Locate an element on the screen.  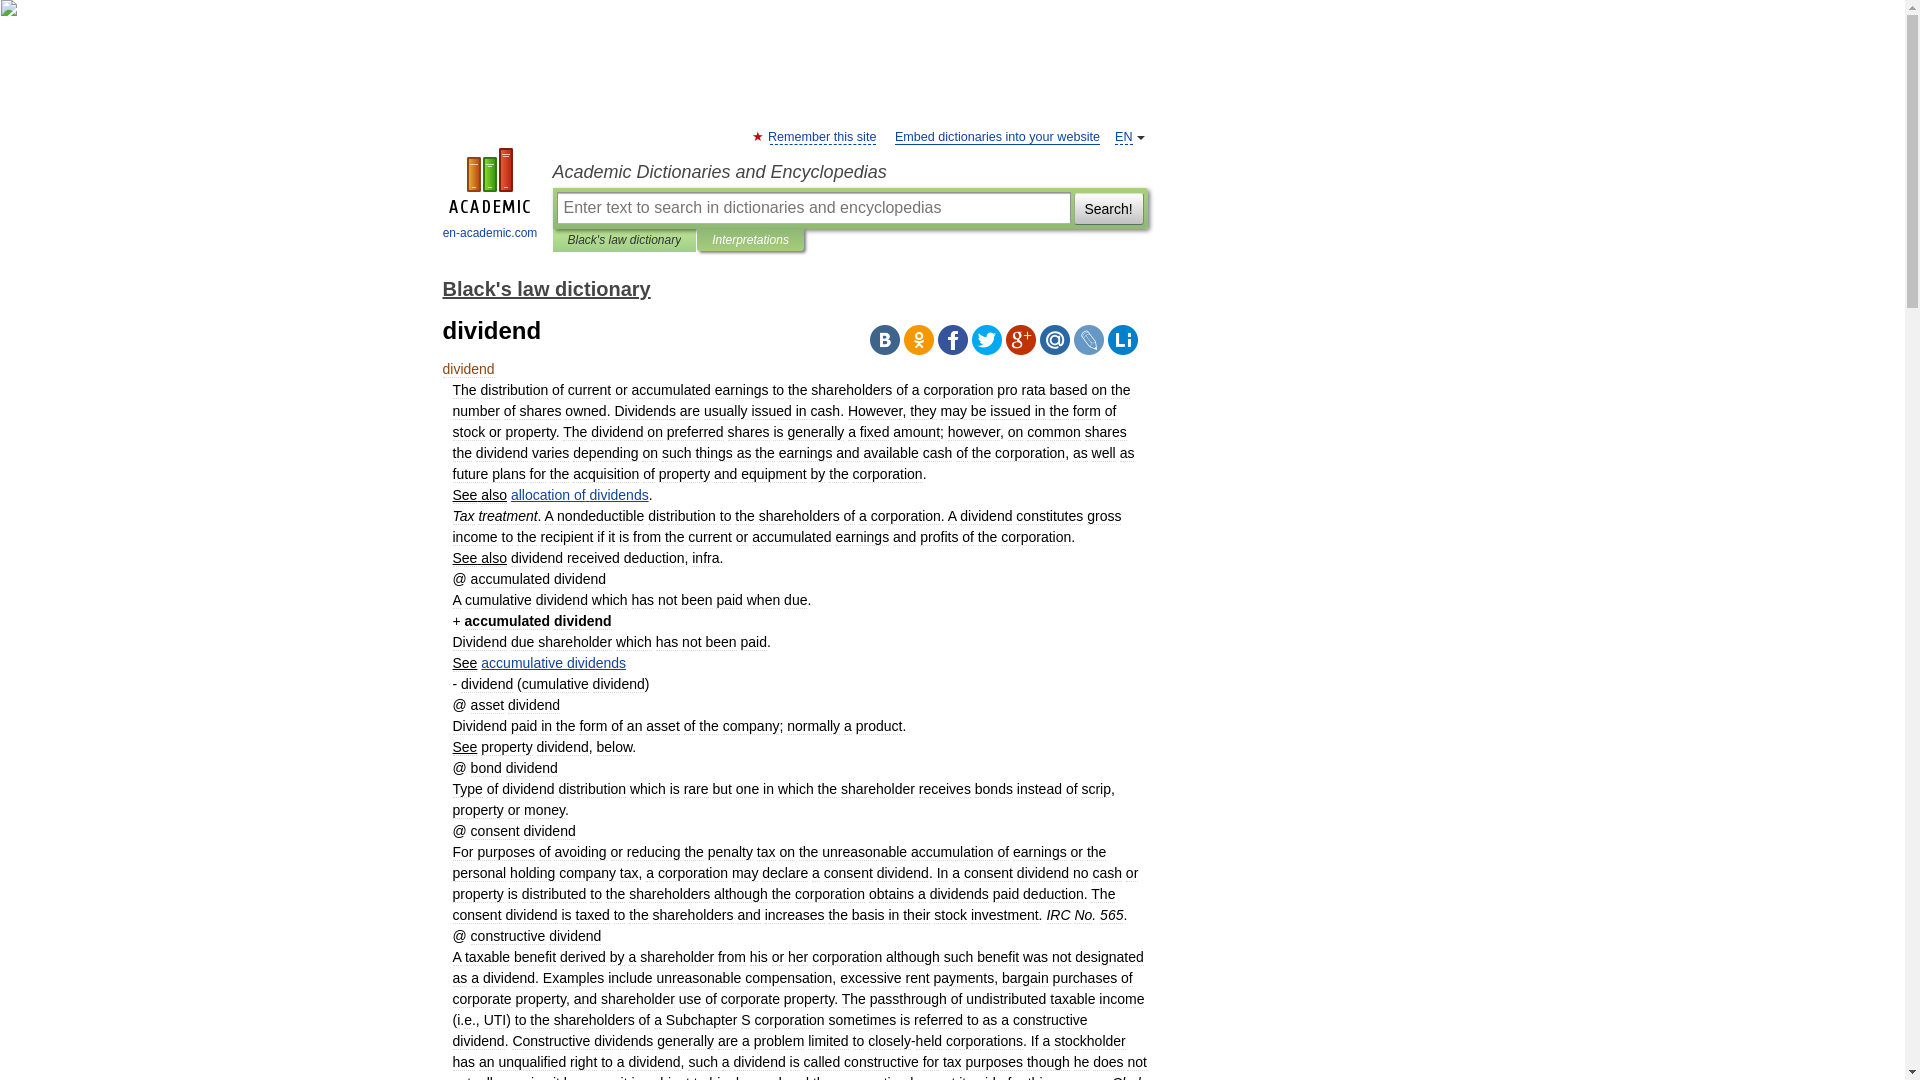
accumulative dividends is located at coordinates (553, 662).